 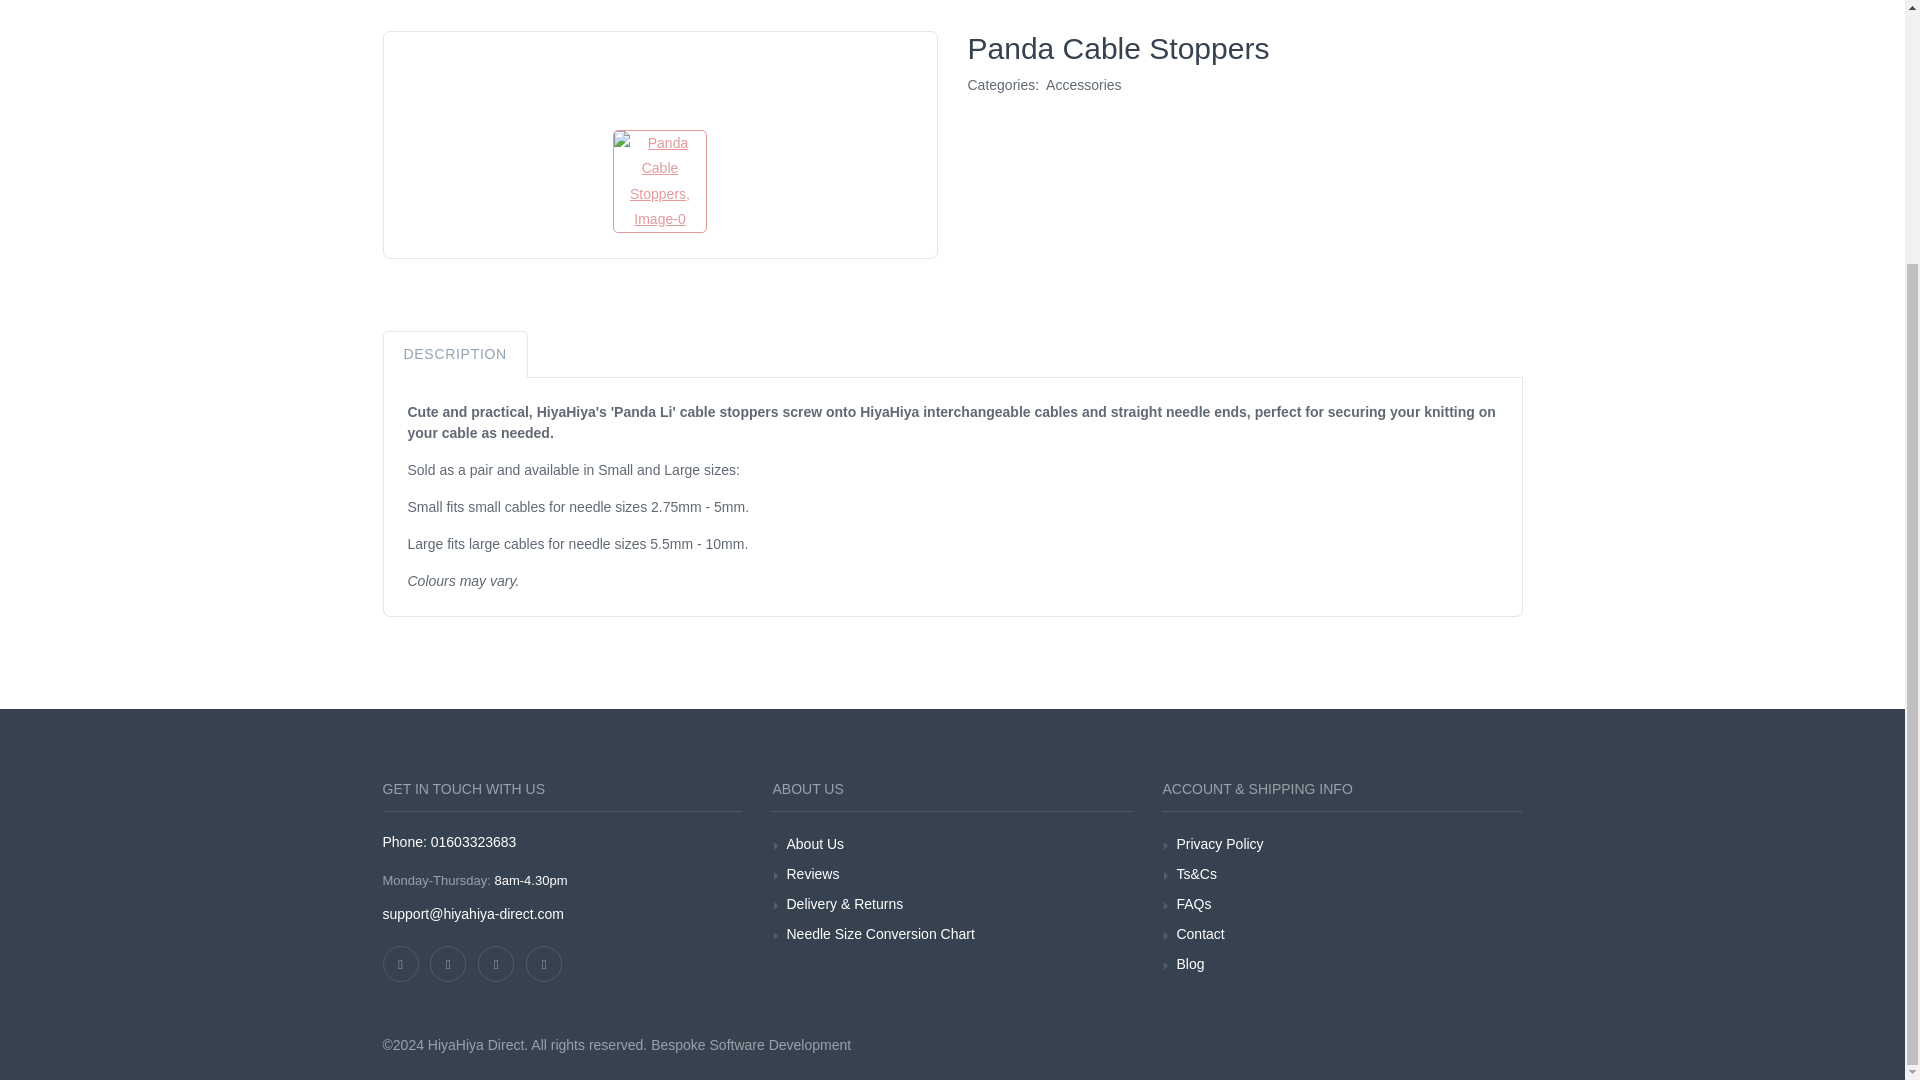 I want to click on Link to About Us, so click(x=814, y=844).